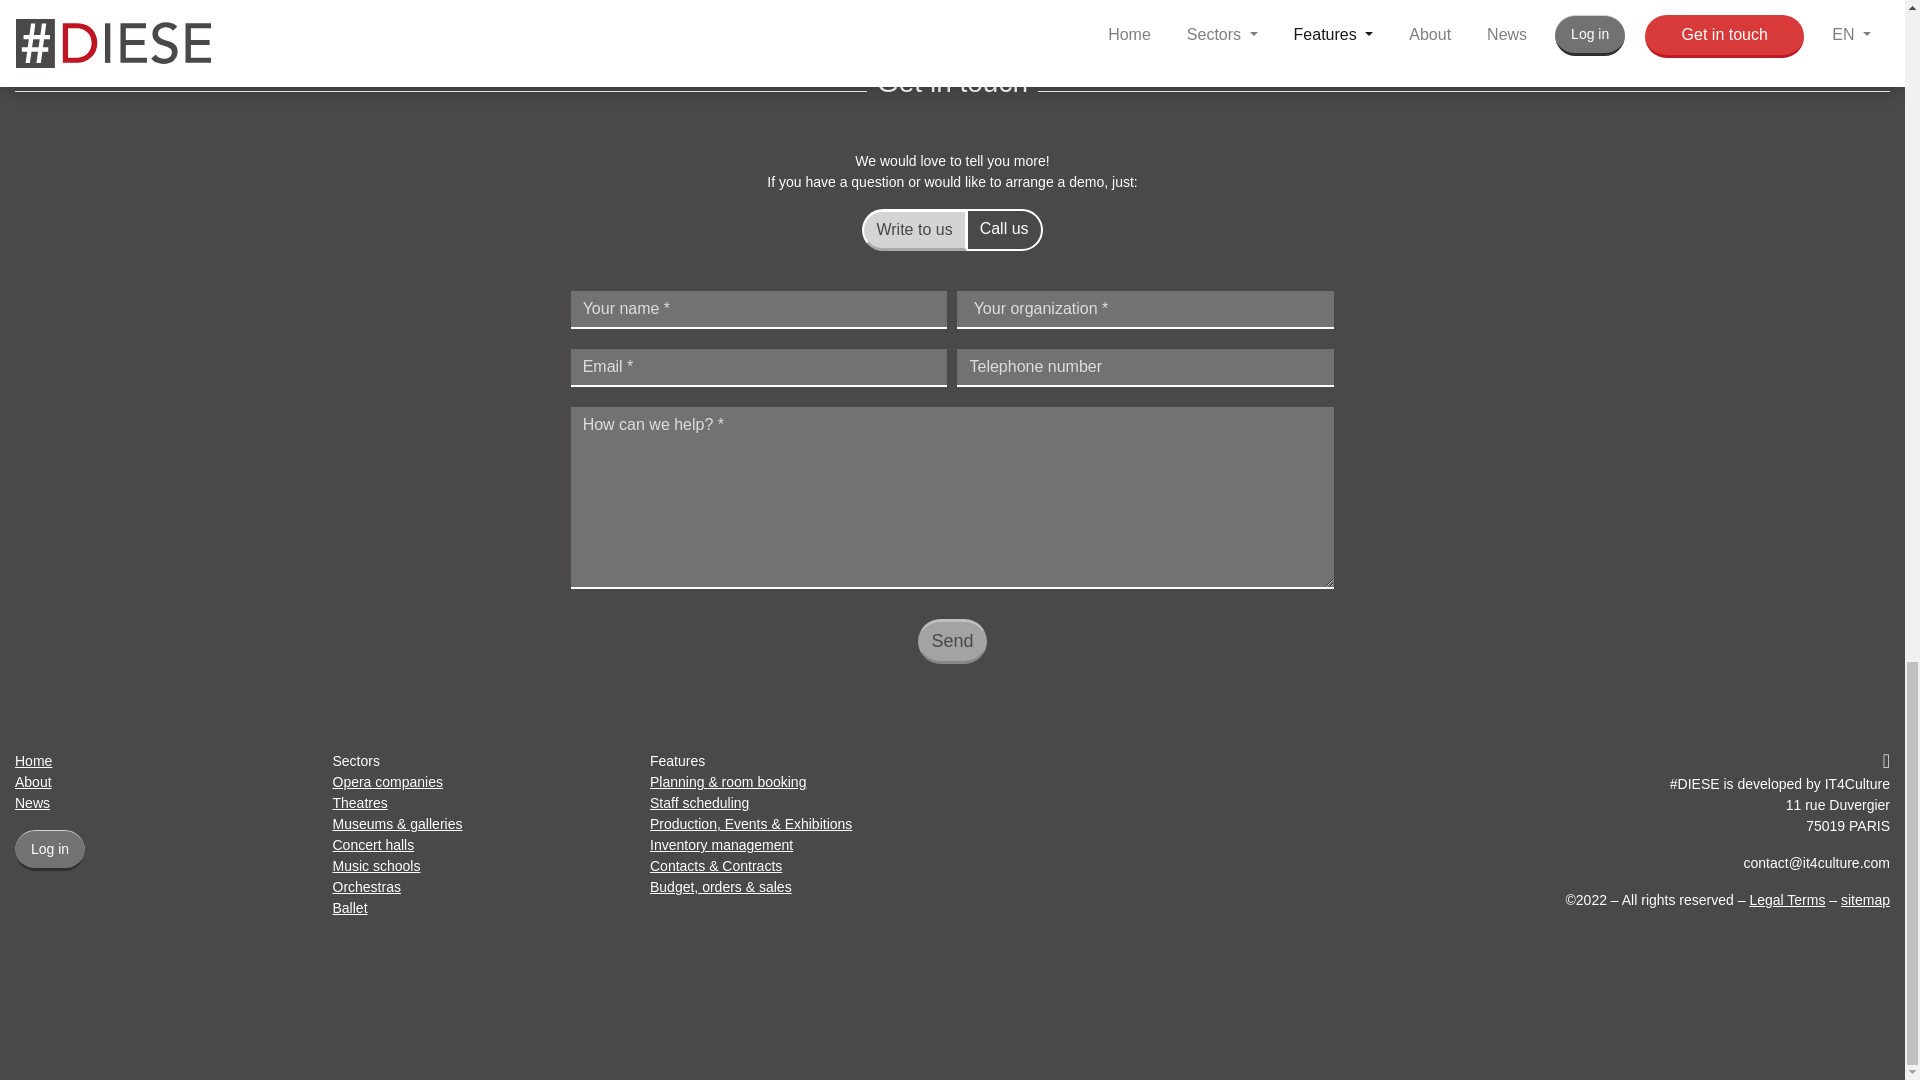 This screenshot has height=1080, width=1920. Describe the element at coordinates (50, 850) in the screenshot. I see `Log in` at that location.